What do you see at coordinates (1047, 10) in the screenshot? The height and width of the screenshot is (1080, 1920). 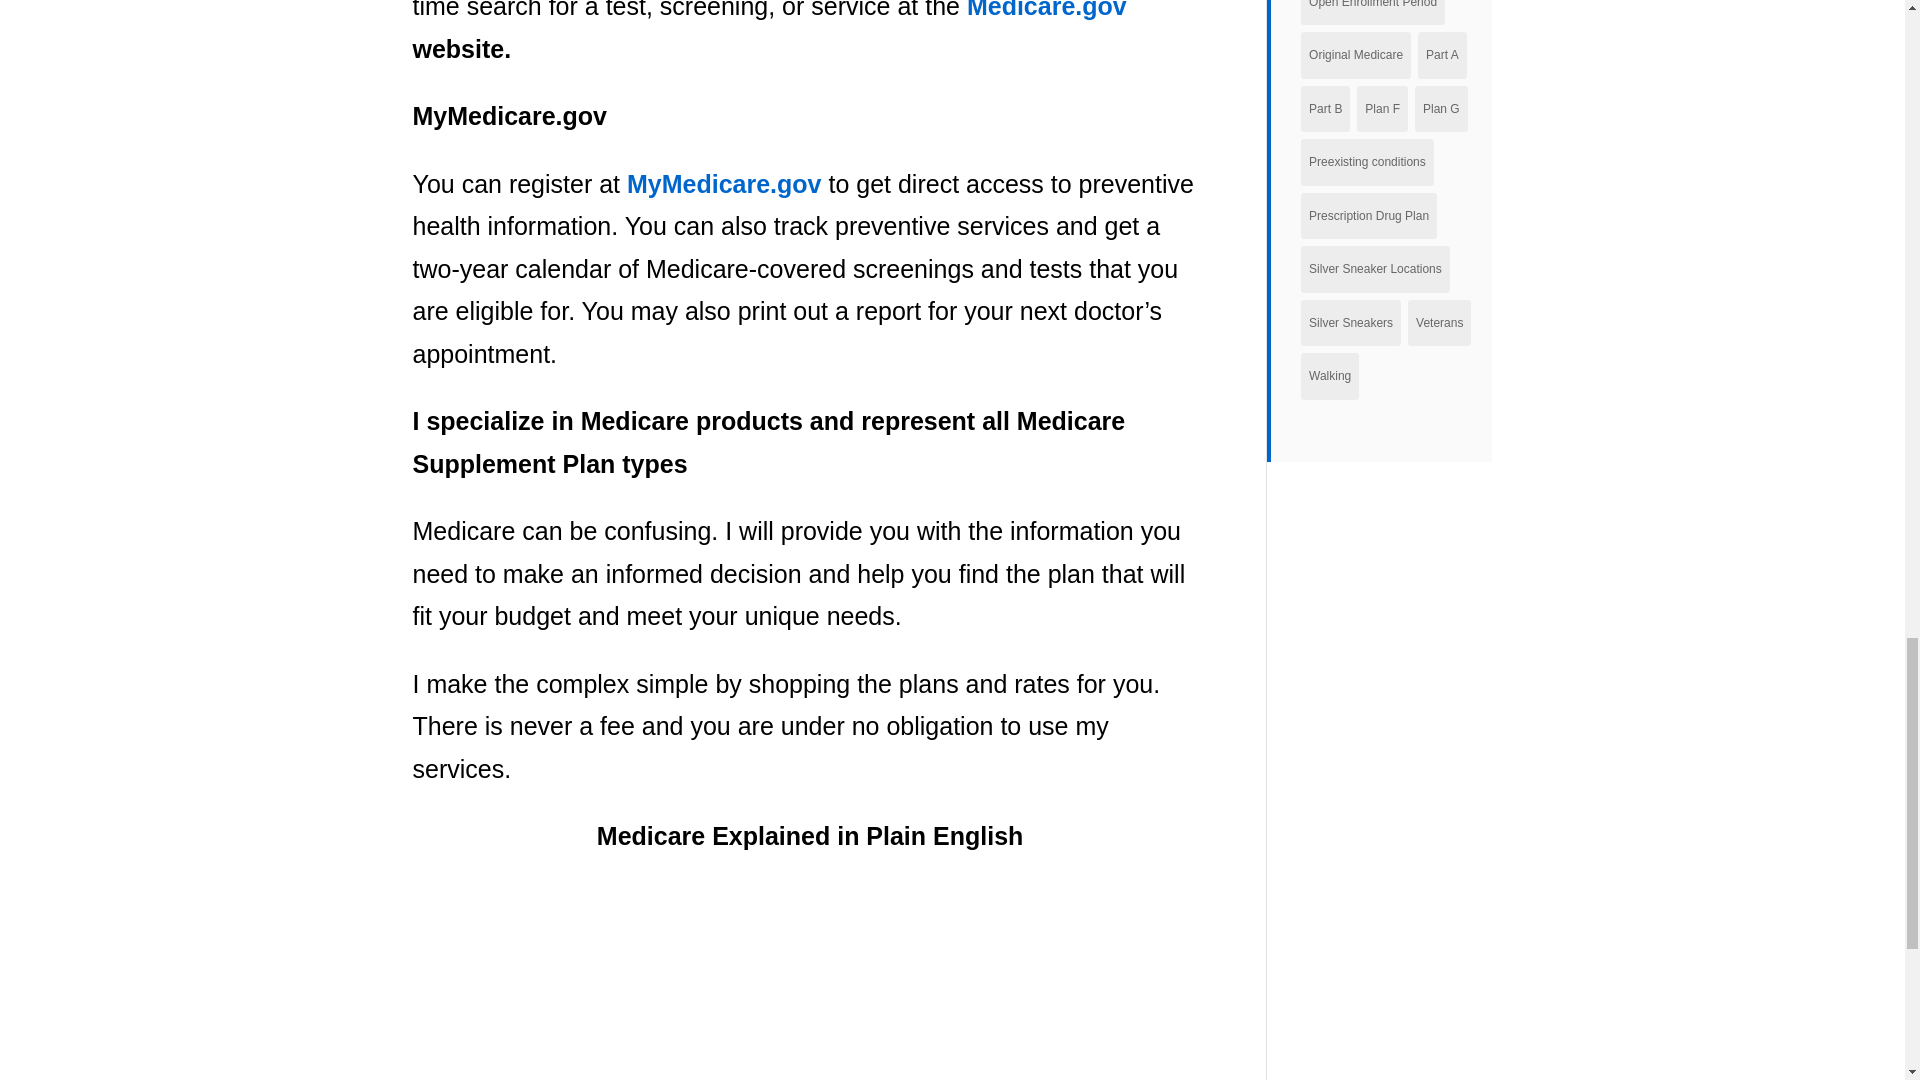 I see `Medicare.gov` at bounding box center [1047, 10].